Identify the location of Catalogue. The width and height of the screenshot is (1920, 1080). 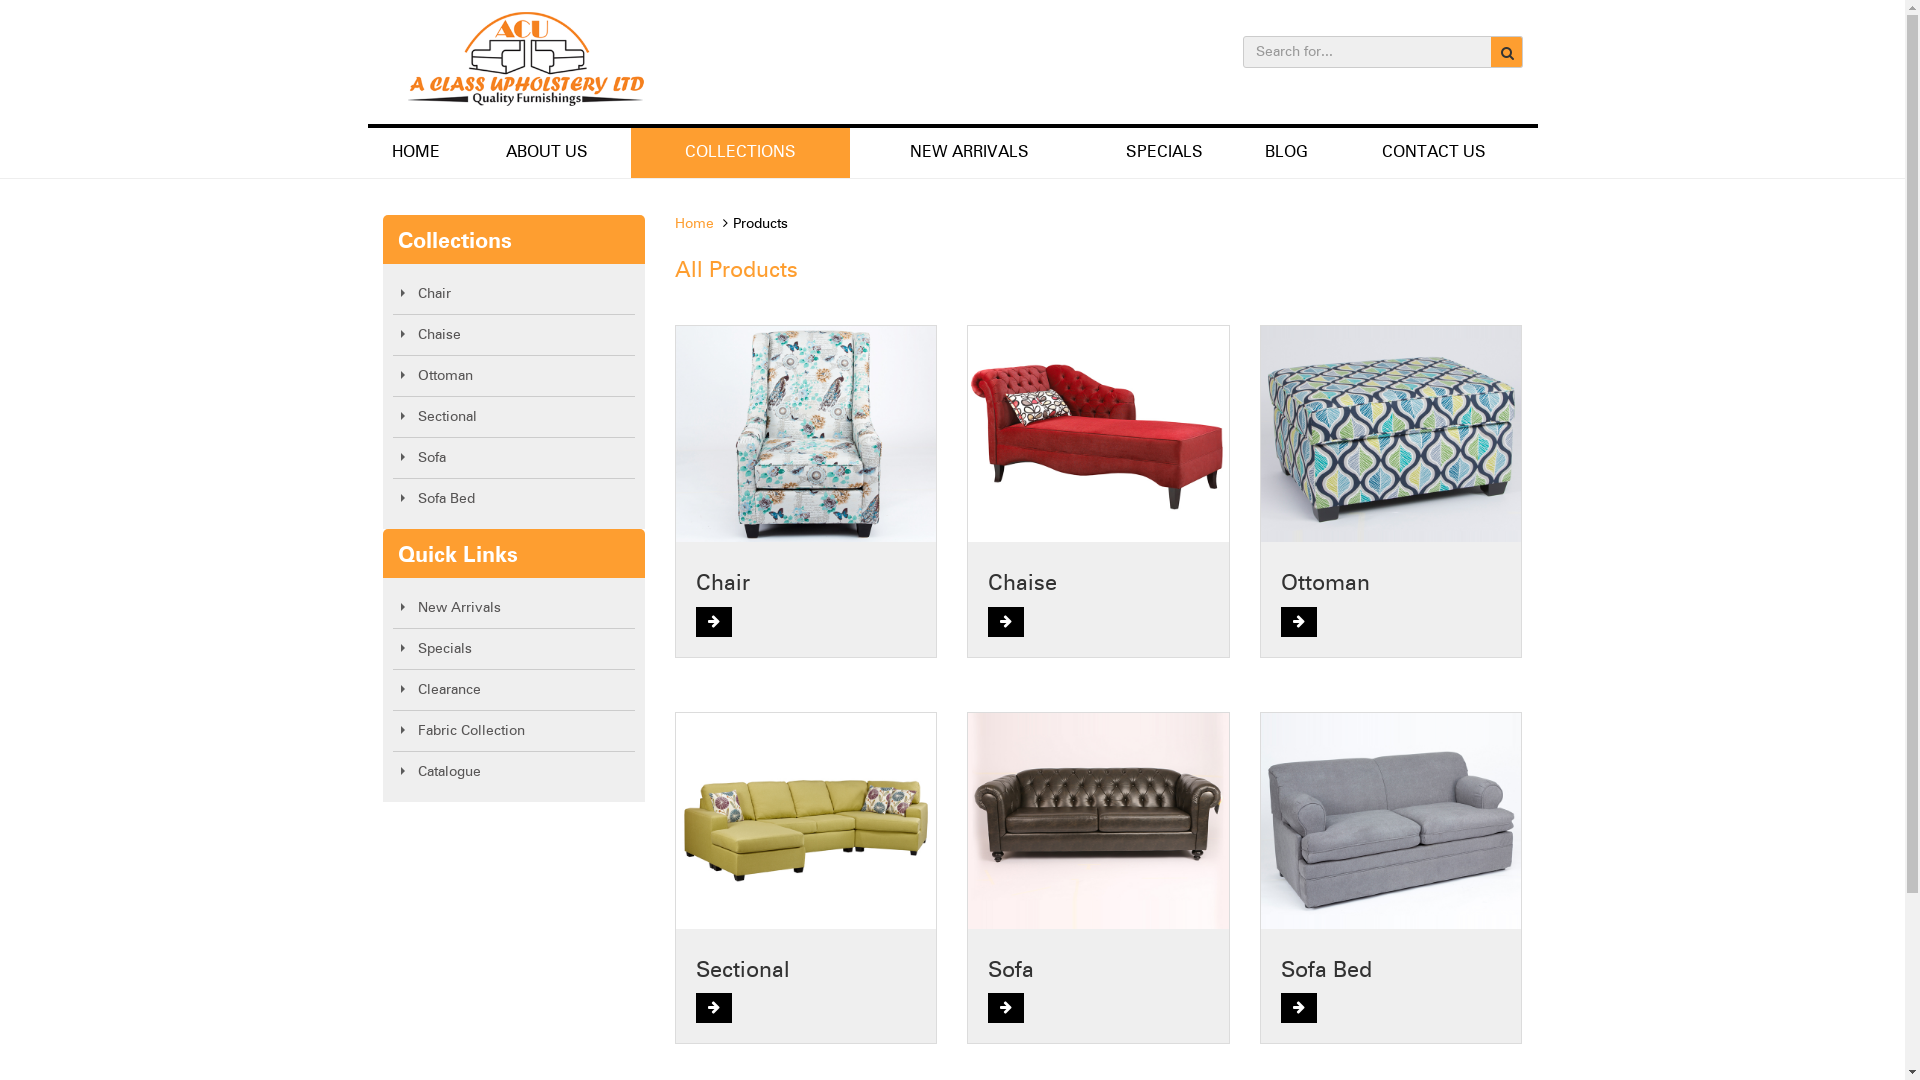
(514, 772).